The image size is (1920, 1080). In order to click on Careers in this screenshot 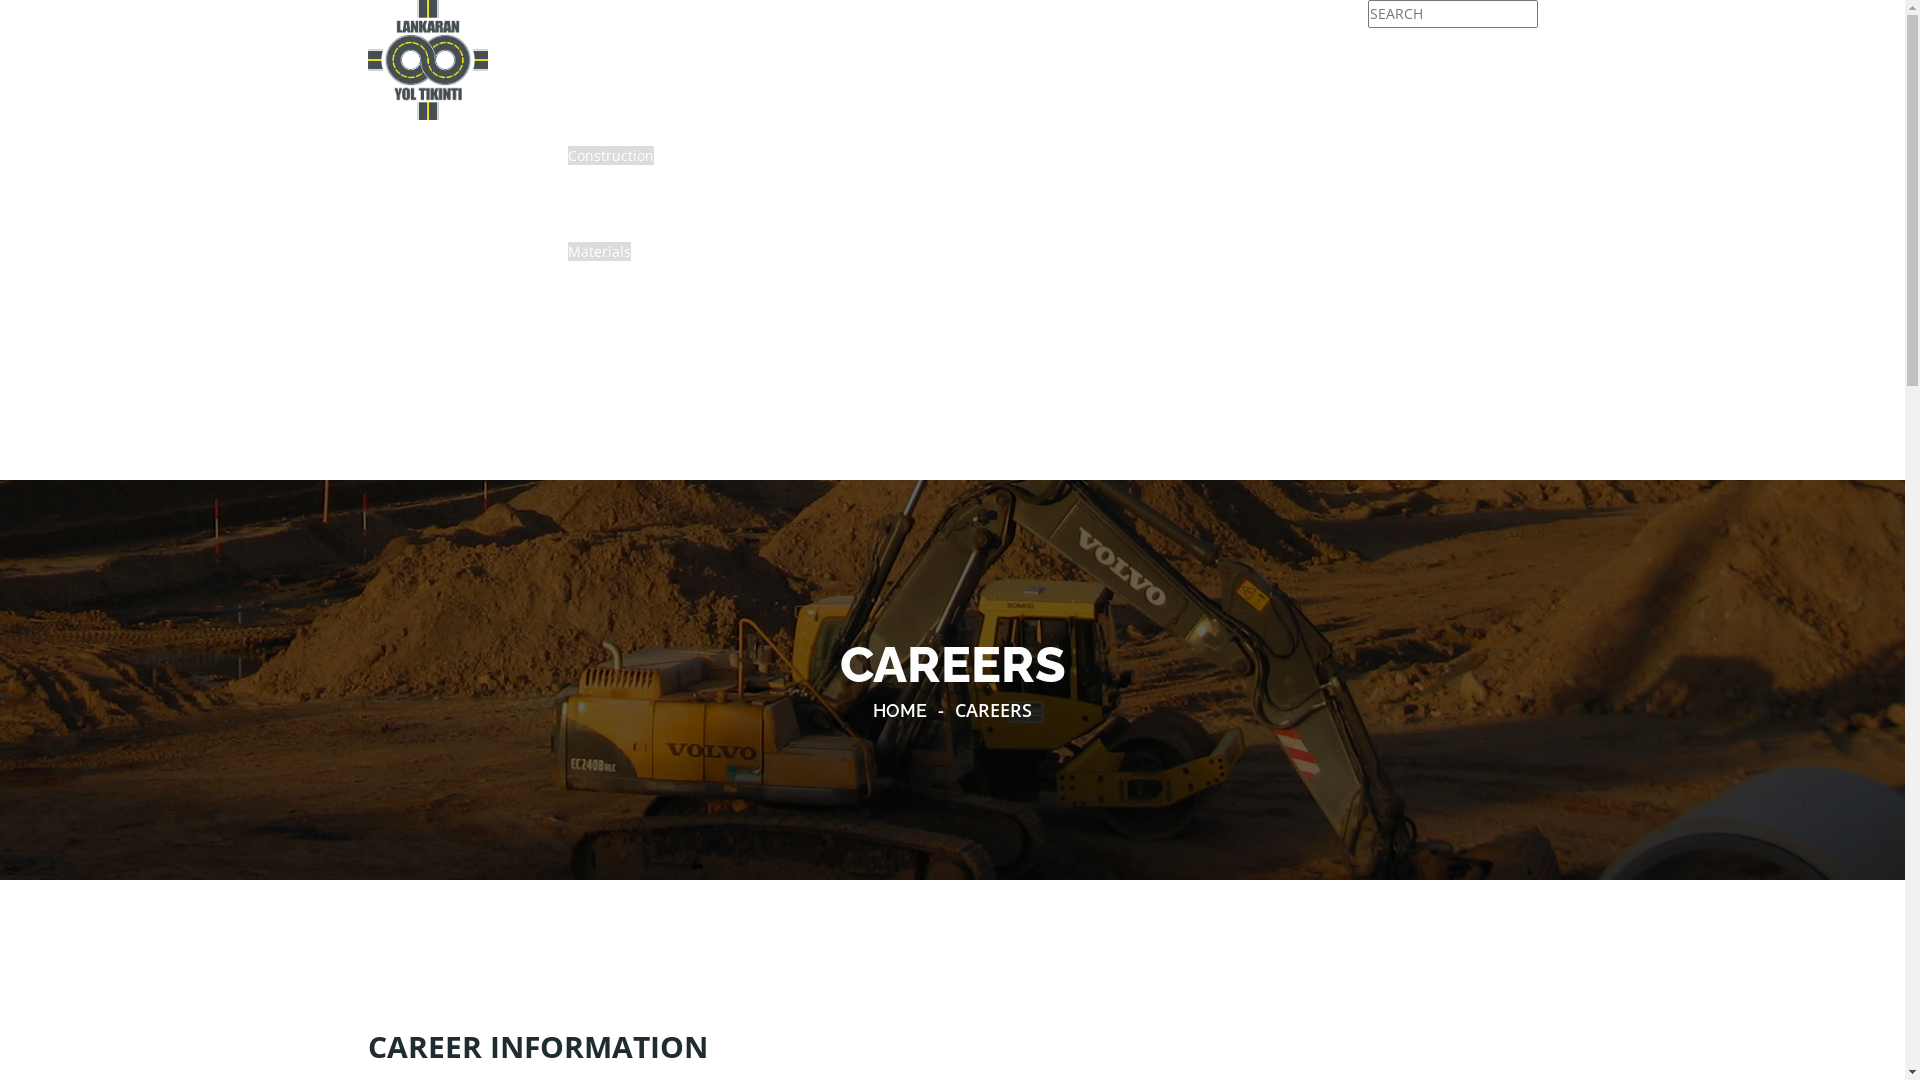, I will do `click(594, 468)`.